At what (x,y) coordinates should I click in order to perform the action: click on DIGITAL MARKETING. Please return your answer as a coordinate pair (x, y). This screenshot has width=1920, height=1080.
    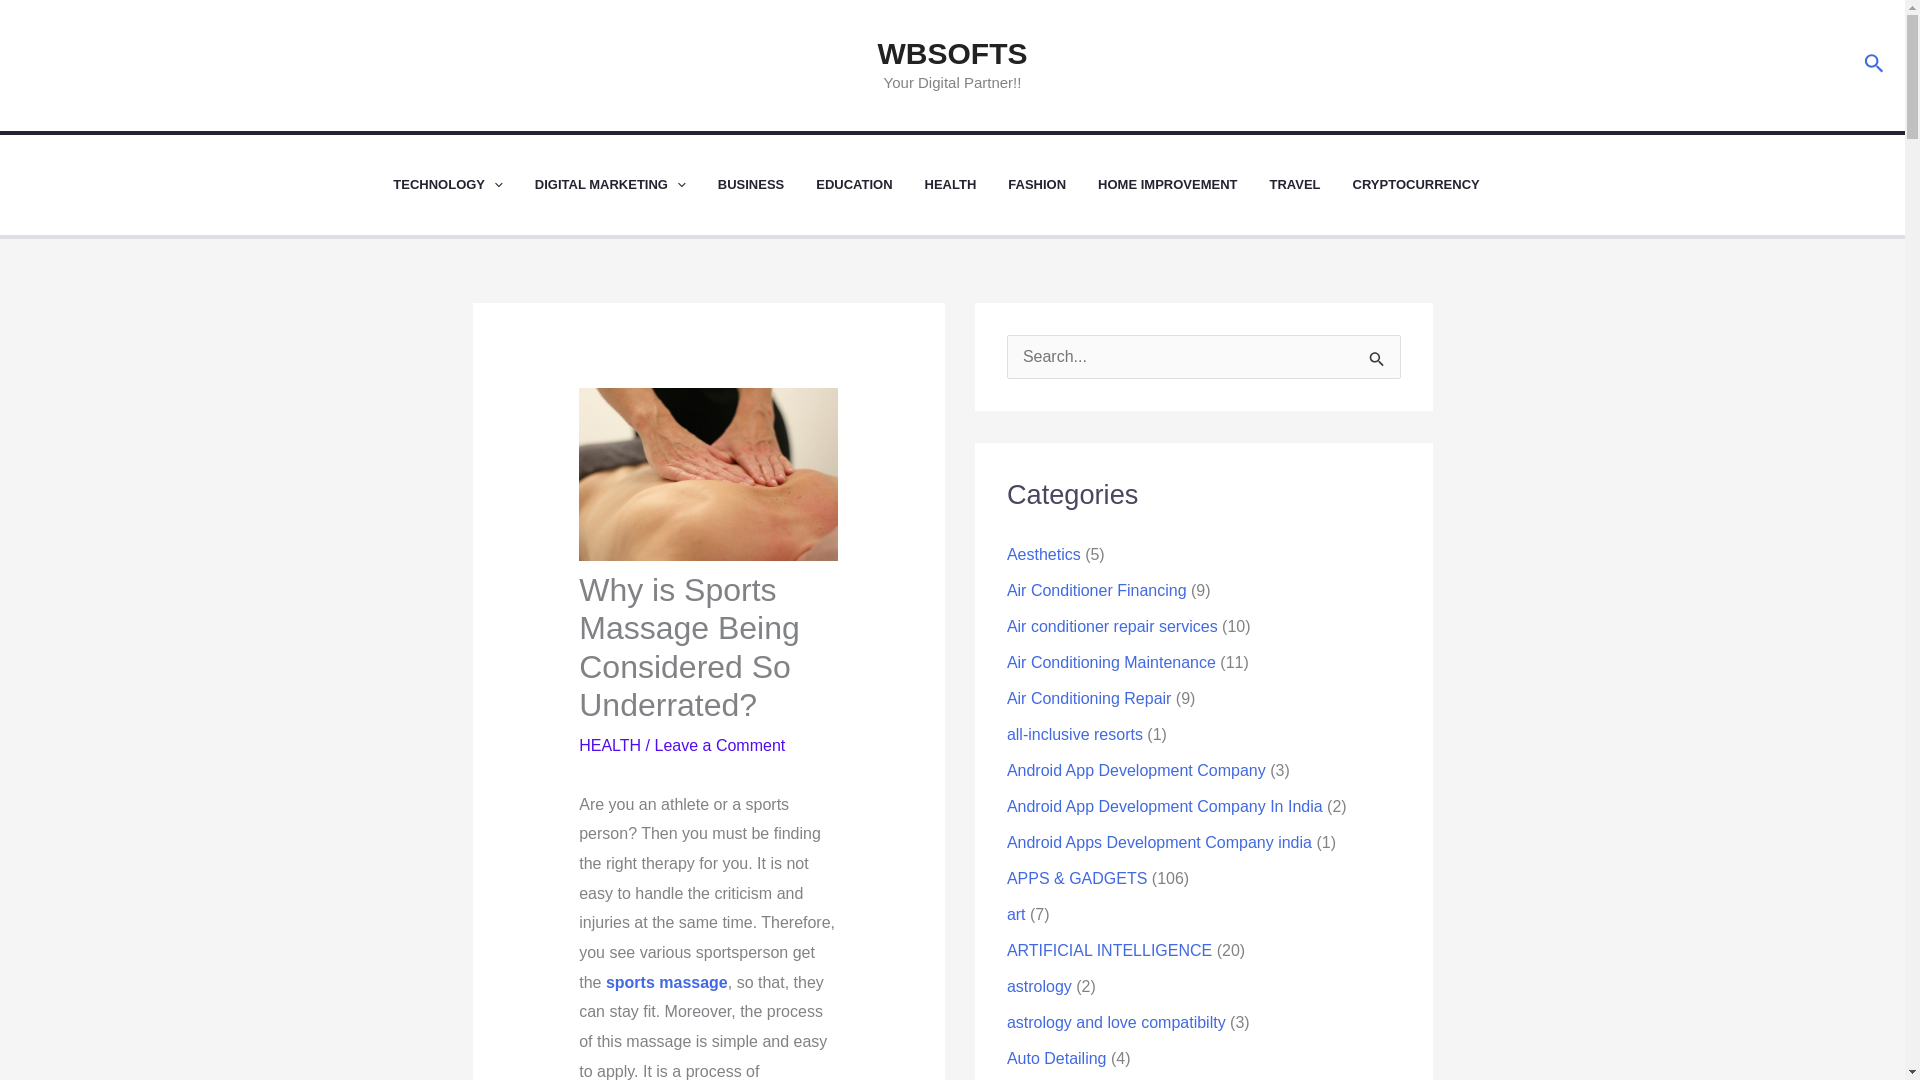
    Looking at the image, I should click on (626, 185).